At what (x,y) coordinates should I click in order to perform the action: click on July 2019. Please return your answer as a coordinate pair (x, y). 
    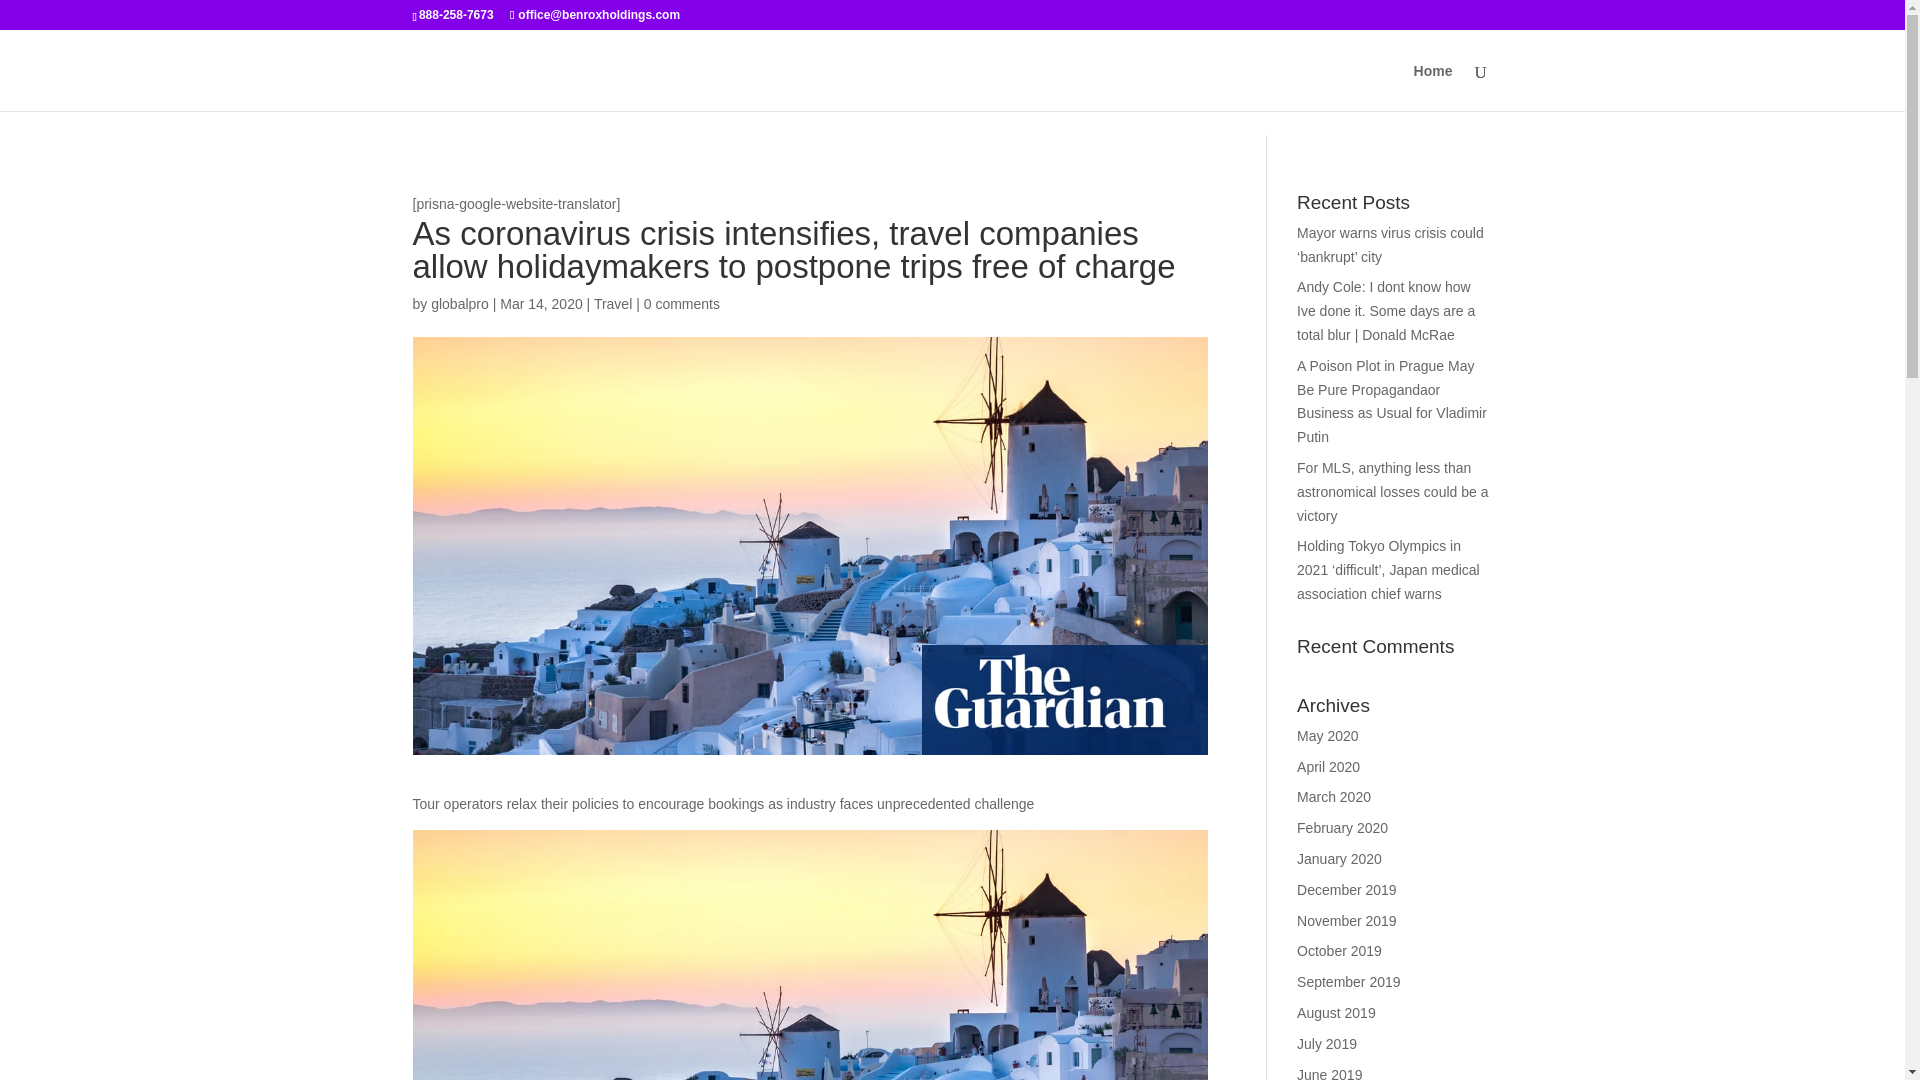
    Looking at the image, I should click on (1327, 1043).